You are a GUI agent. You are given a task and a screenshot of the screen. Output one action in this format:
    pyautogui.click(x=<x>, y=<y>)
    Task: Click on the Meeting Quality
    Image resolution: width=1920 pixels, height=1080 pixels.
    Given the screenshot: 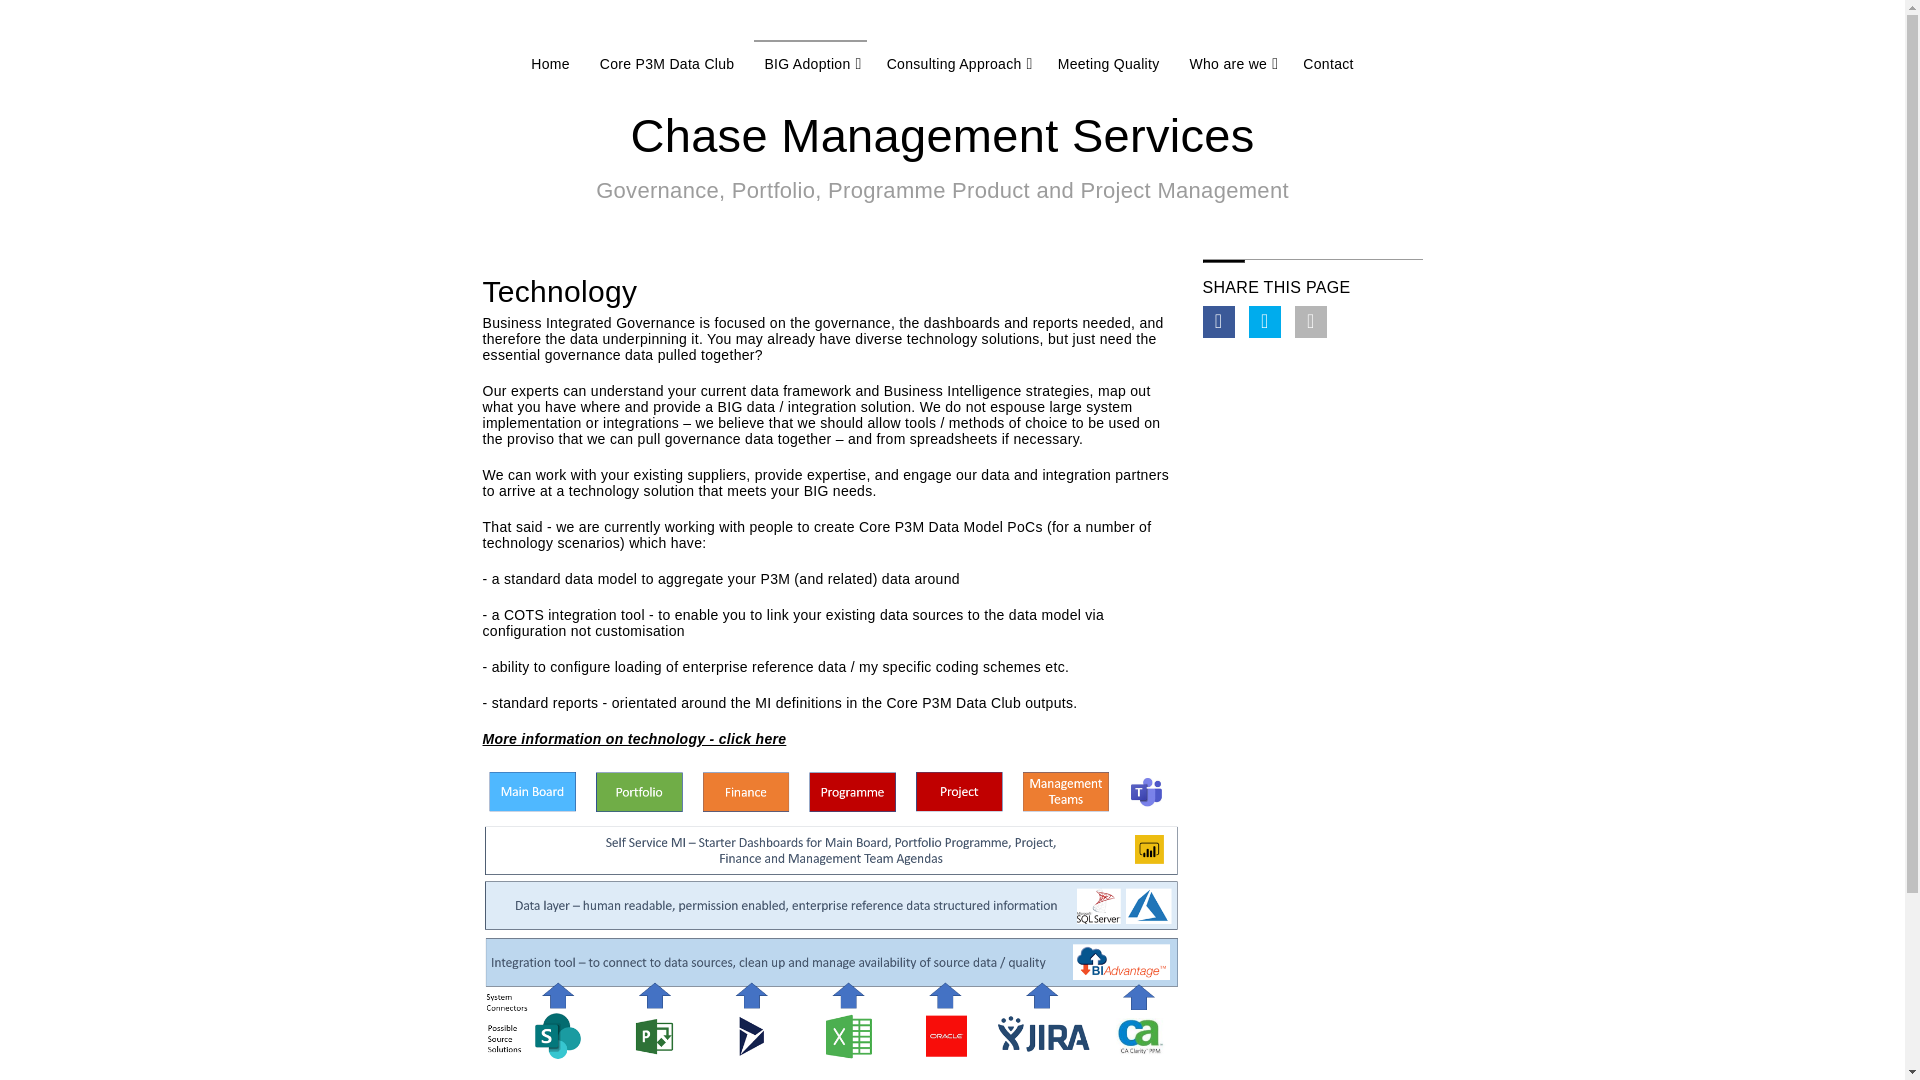 What is the action you would take?
    pyautogui.click(x=1108, y=64)
    